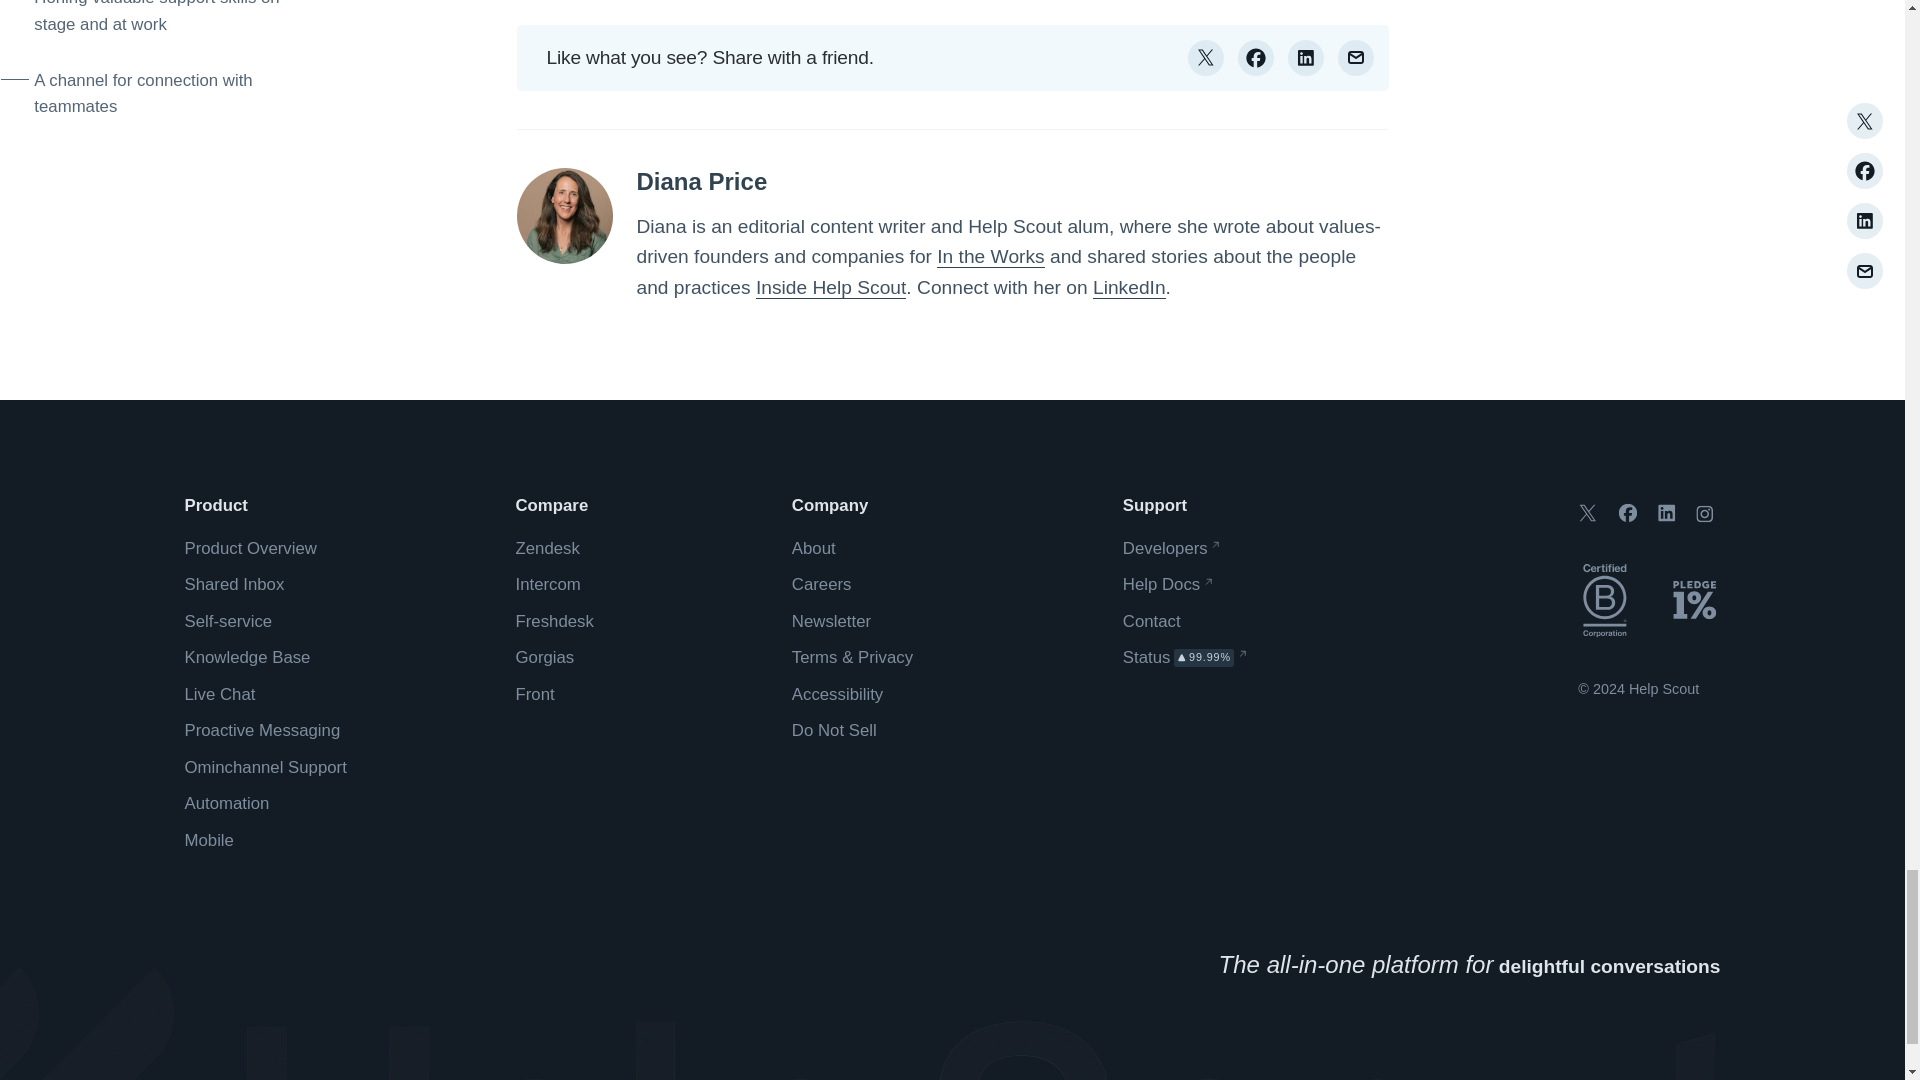 This screenshot has height=1080, width=1920. Describe the element at coordinates (1206, 57) in the screenshot. I see `Share on Twitter` at that location.